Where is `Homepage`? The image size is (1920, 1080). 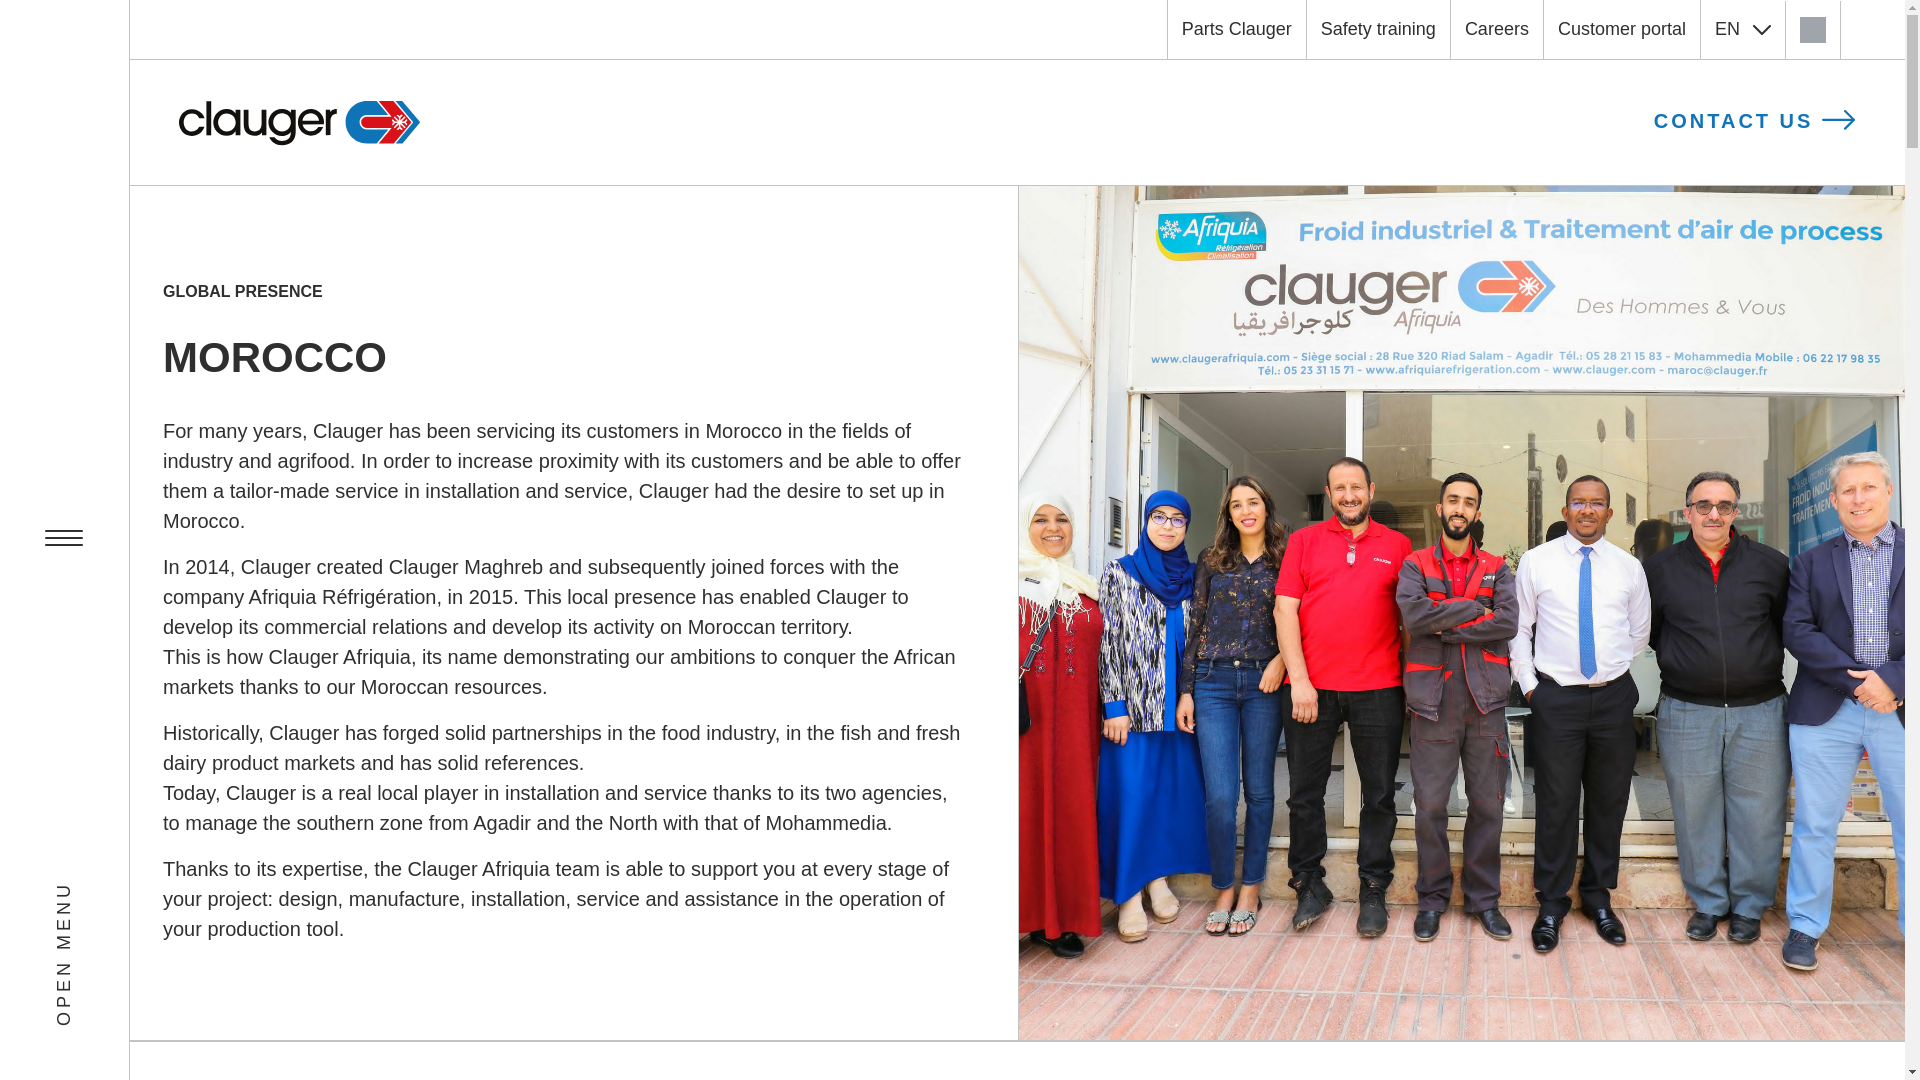
Homepage is located at coordinates (299, 122).